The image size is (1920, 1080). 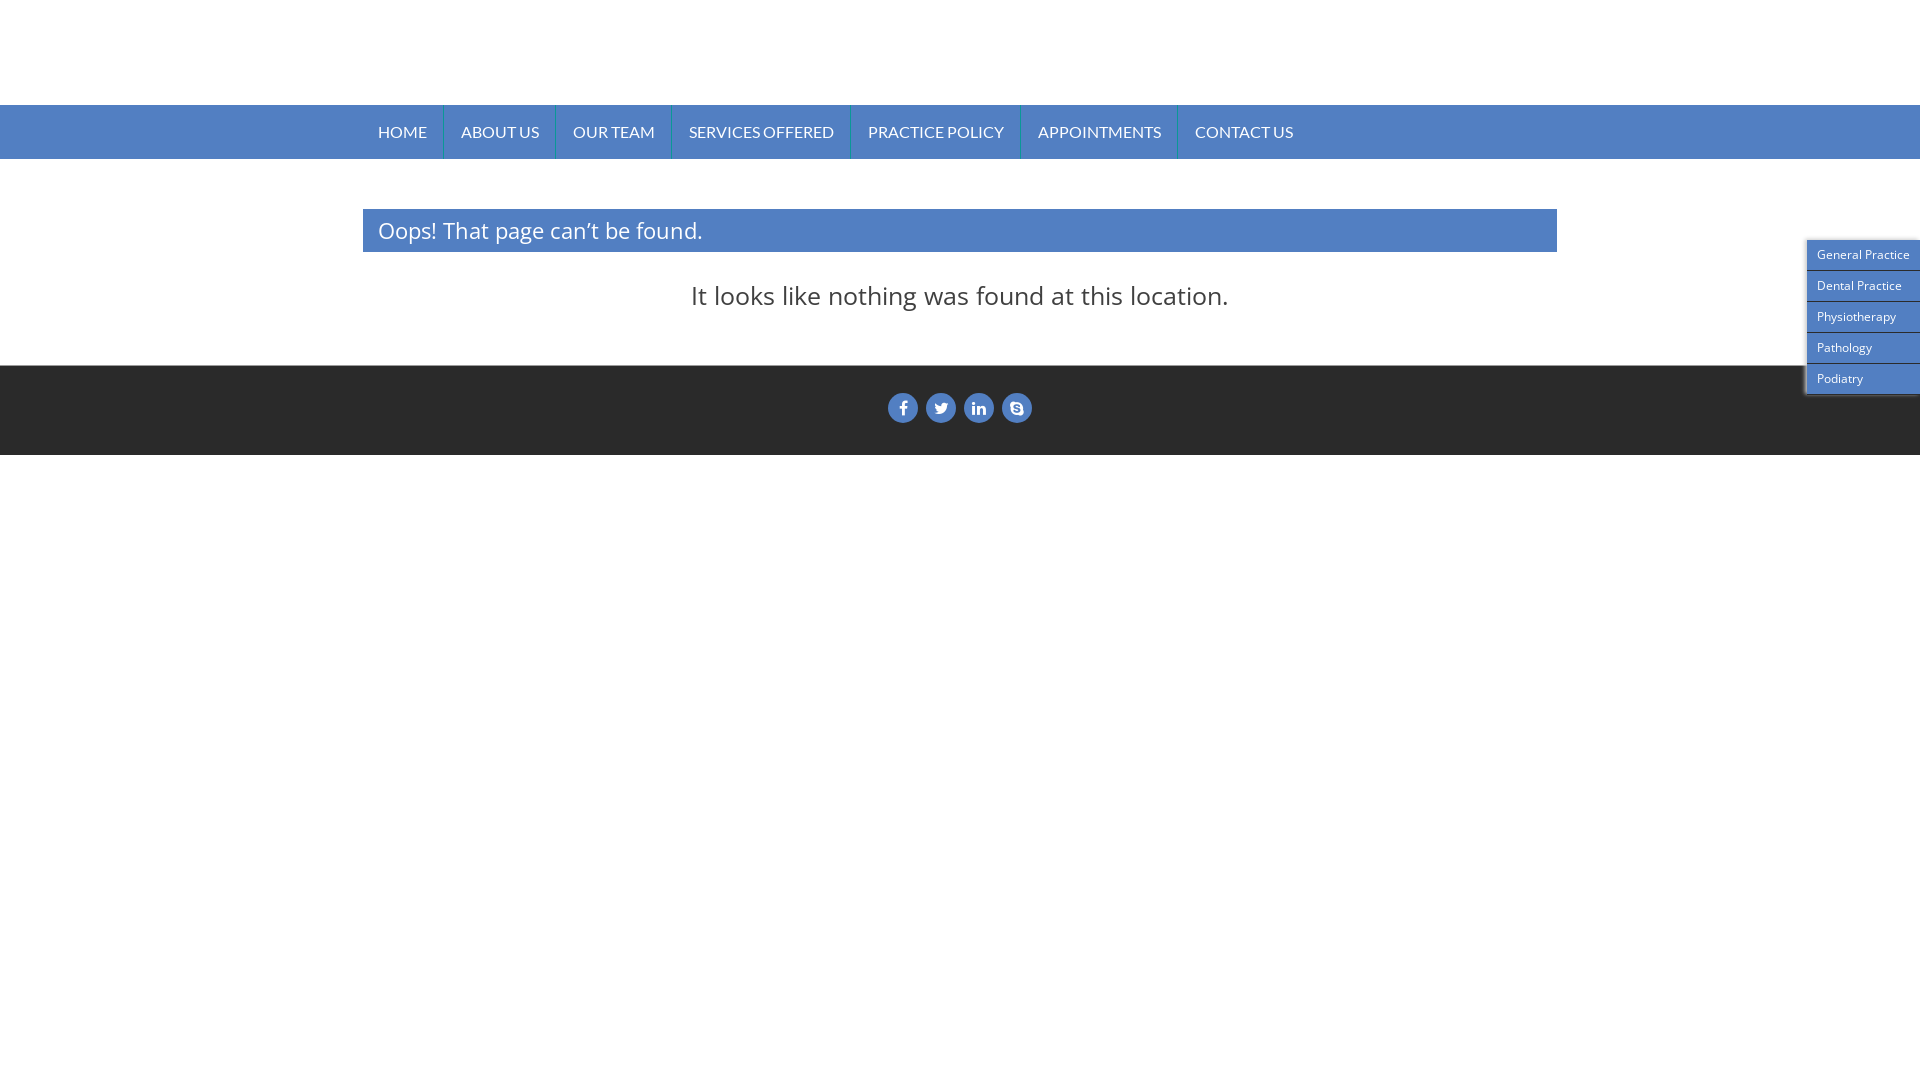 I want to click on PRACTICE POLICY, so click(x=936, y=132).